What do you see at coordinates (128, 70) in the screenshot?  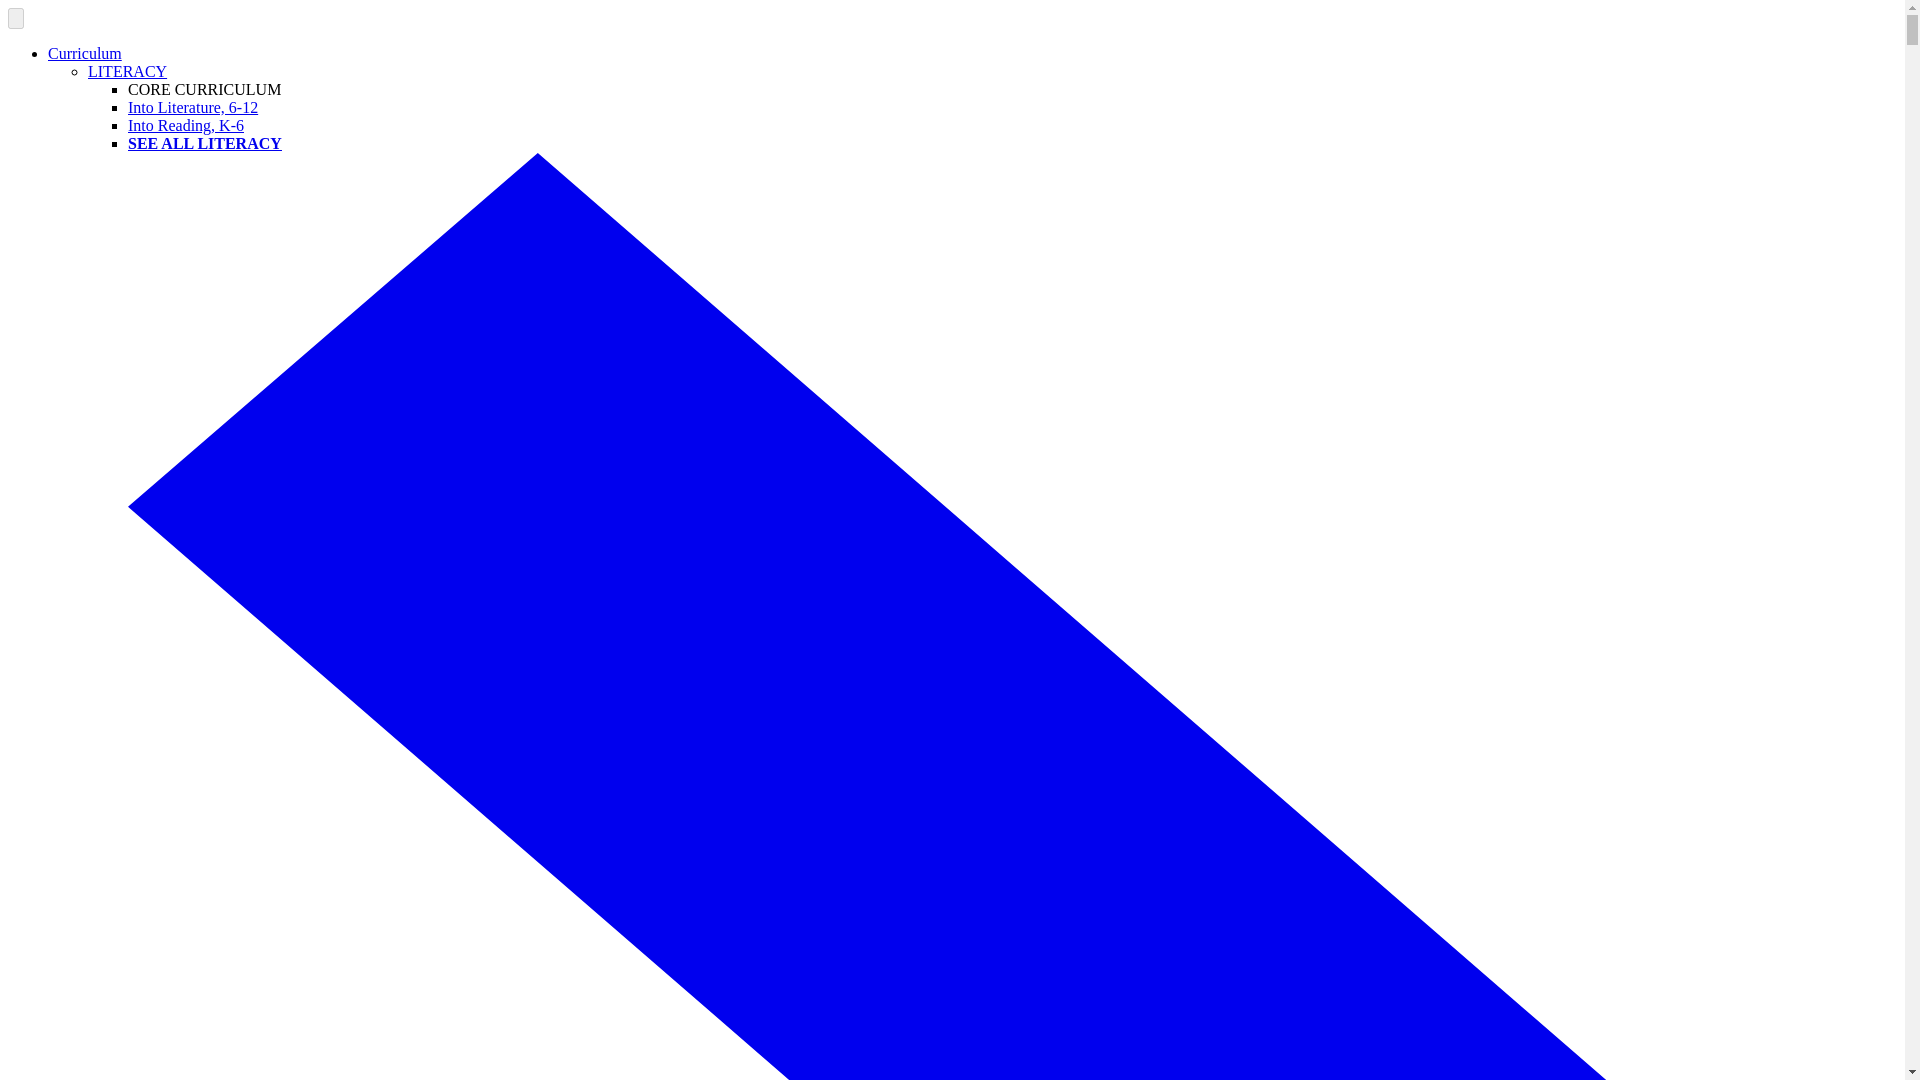 I see `LITERACY` at bounding box center [128, 70].